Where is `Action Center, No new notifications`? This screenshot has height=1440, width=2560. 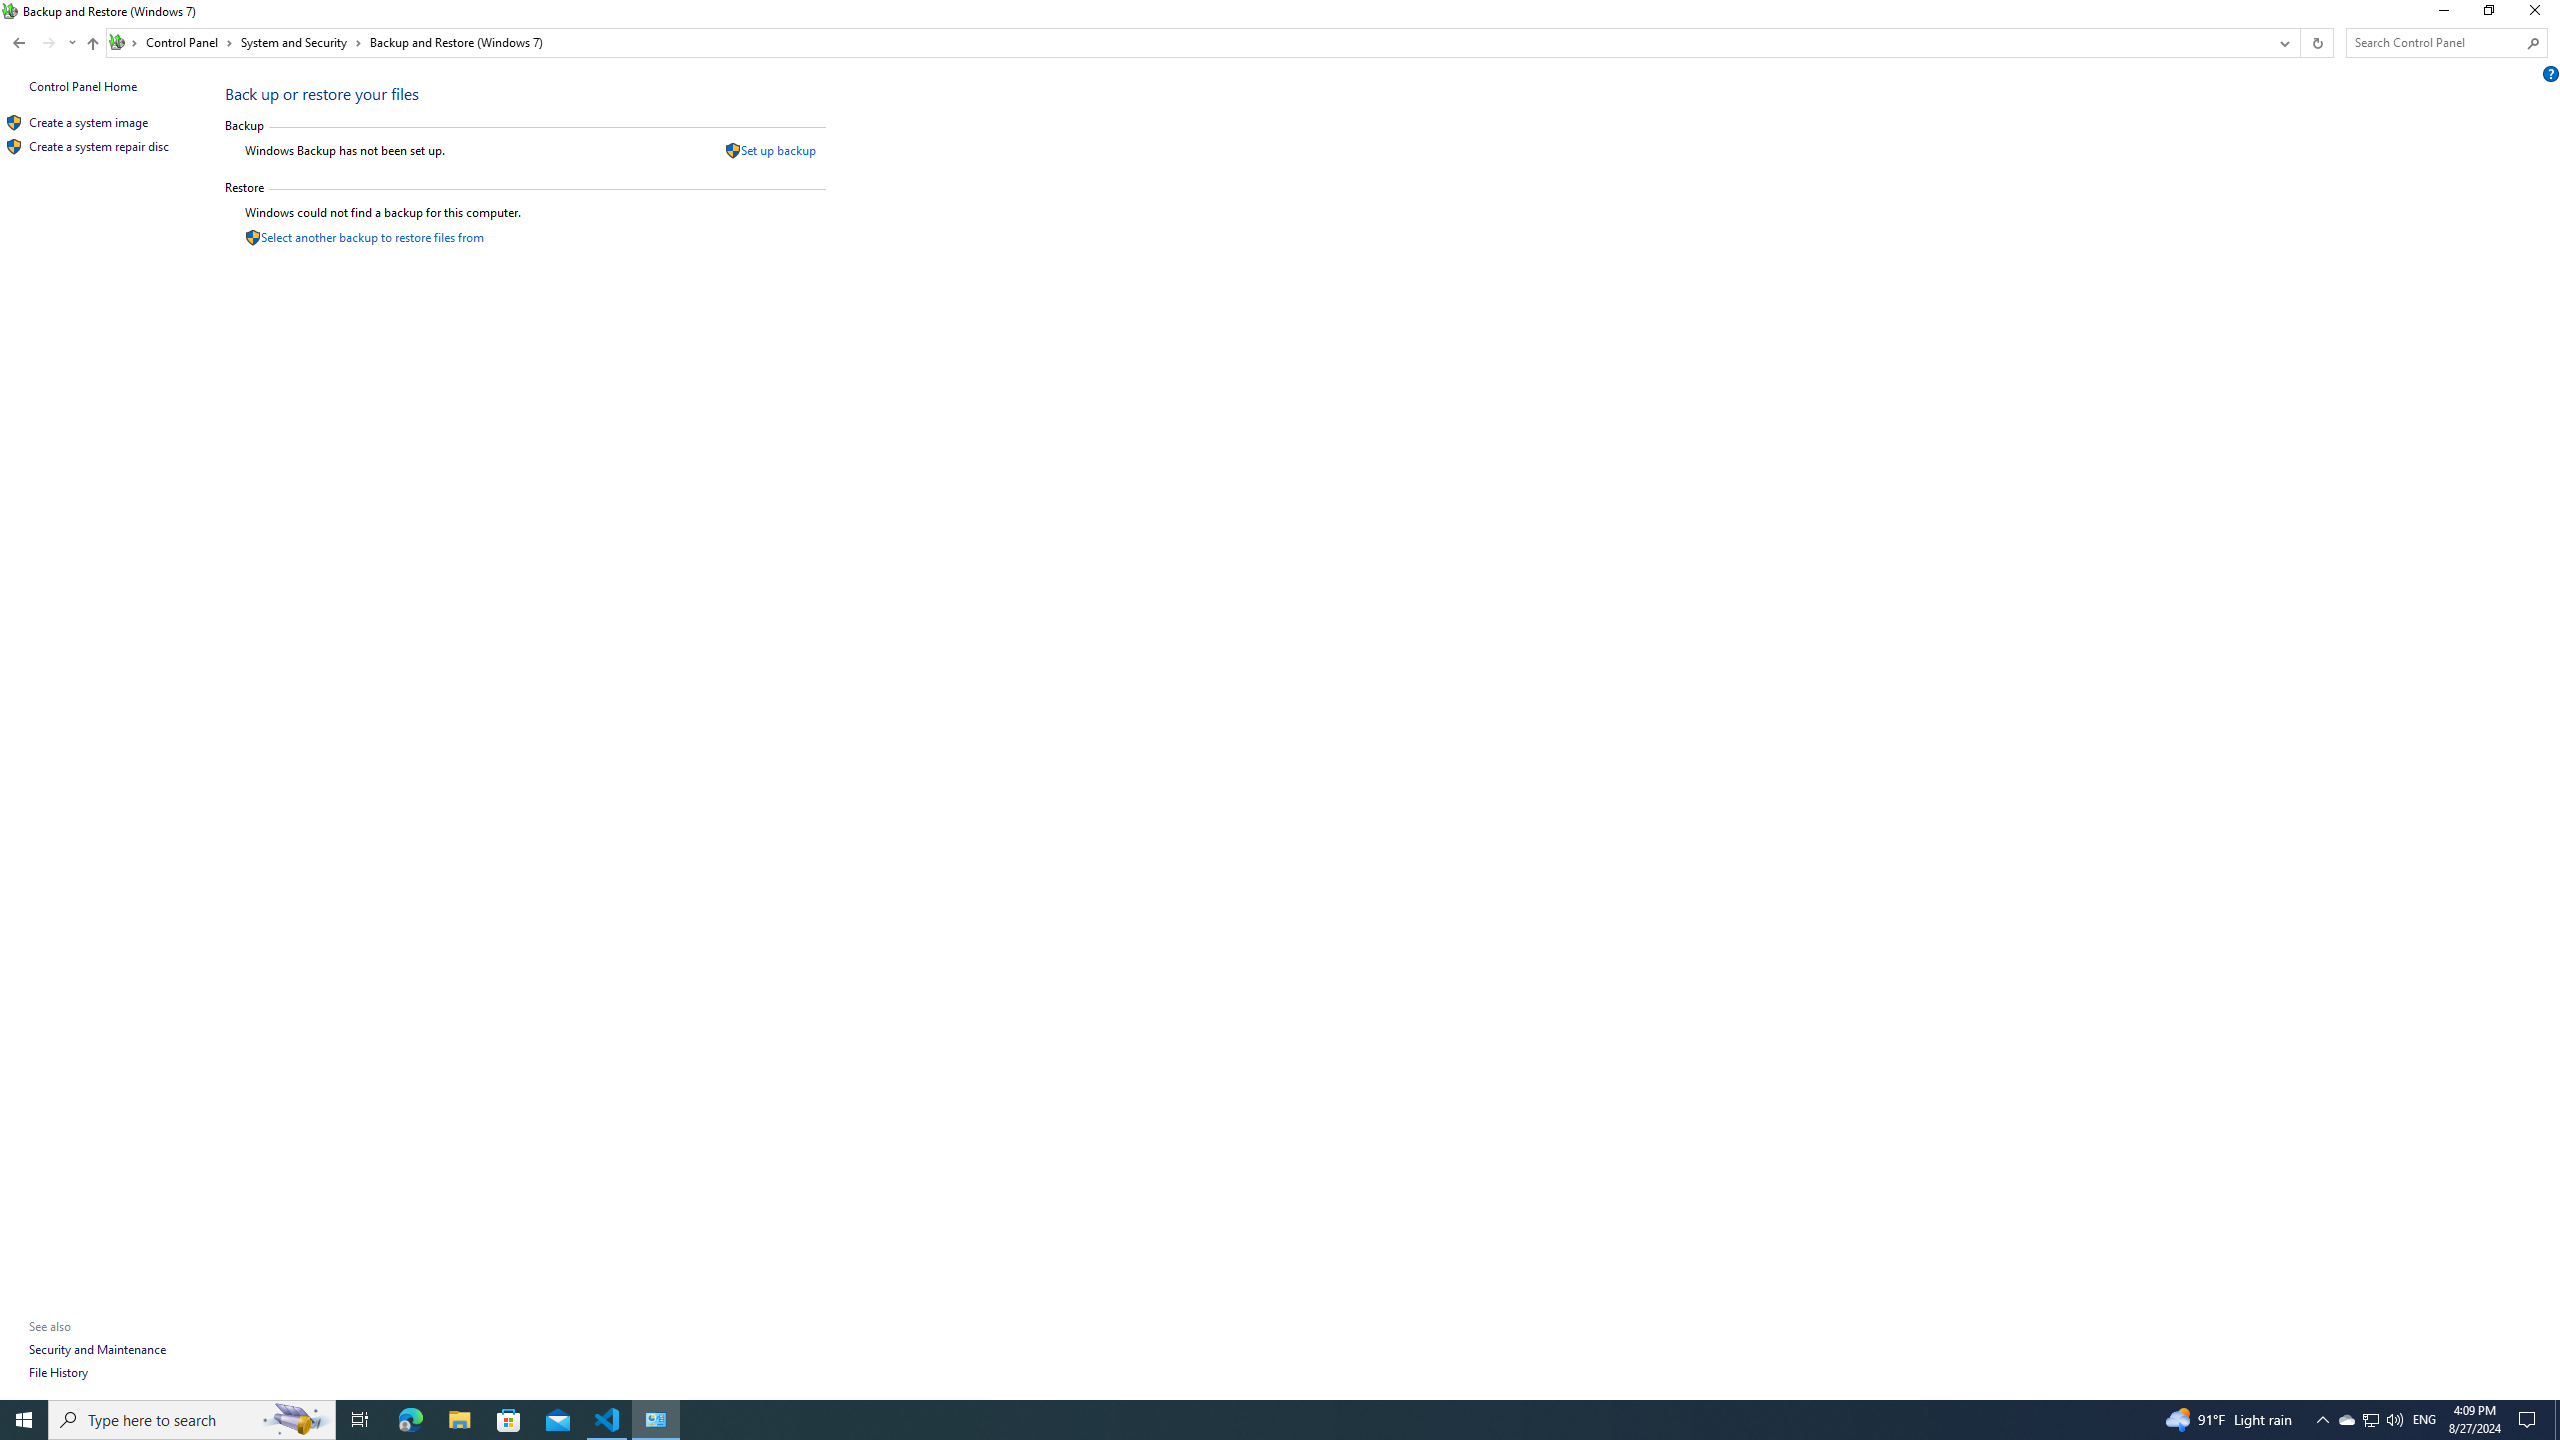
Action Center, No new notifications is located at coordinates (2530, 1420).